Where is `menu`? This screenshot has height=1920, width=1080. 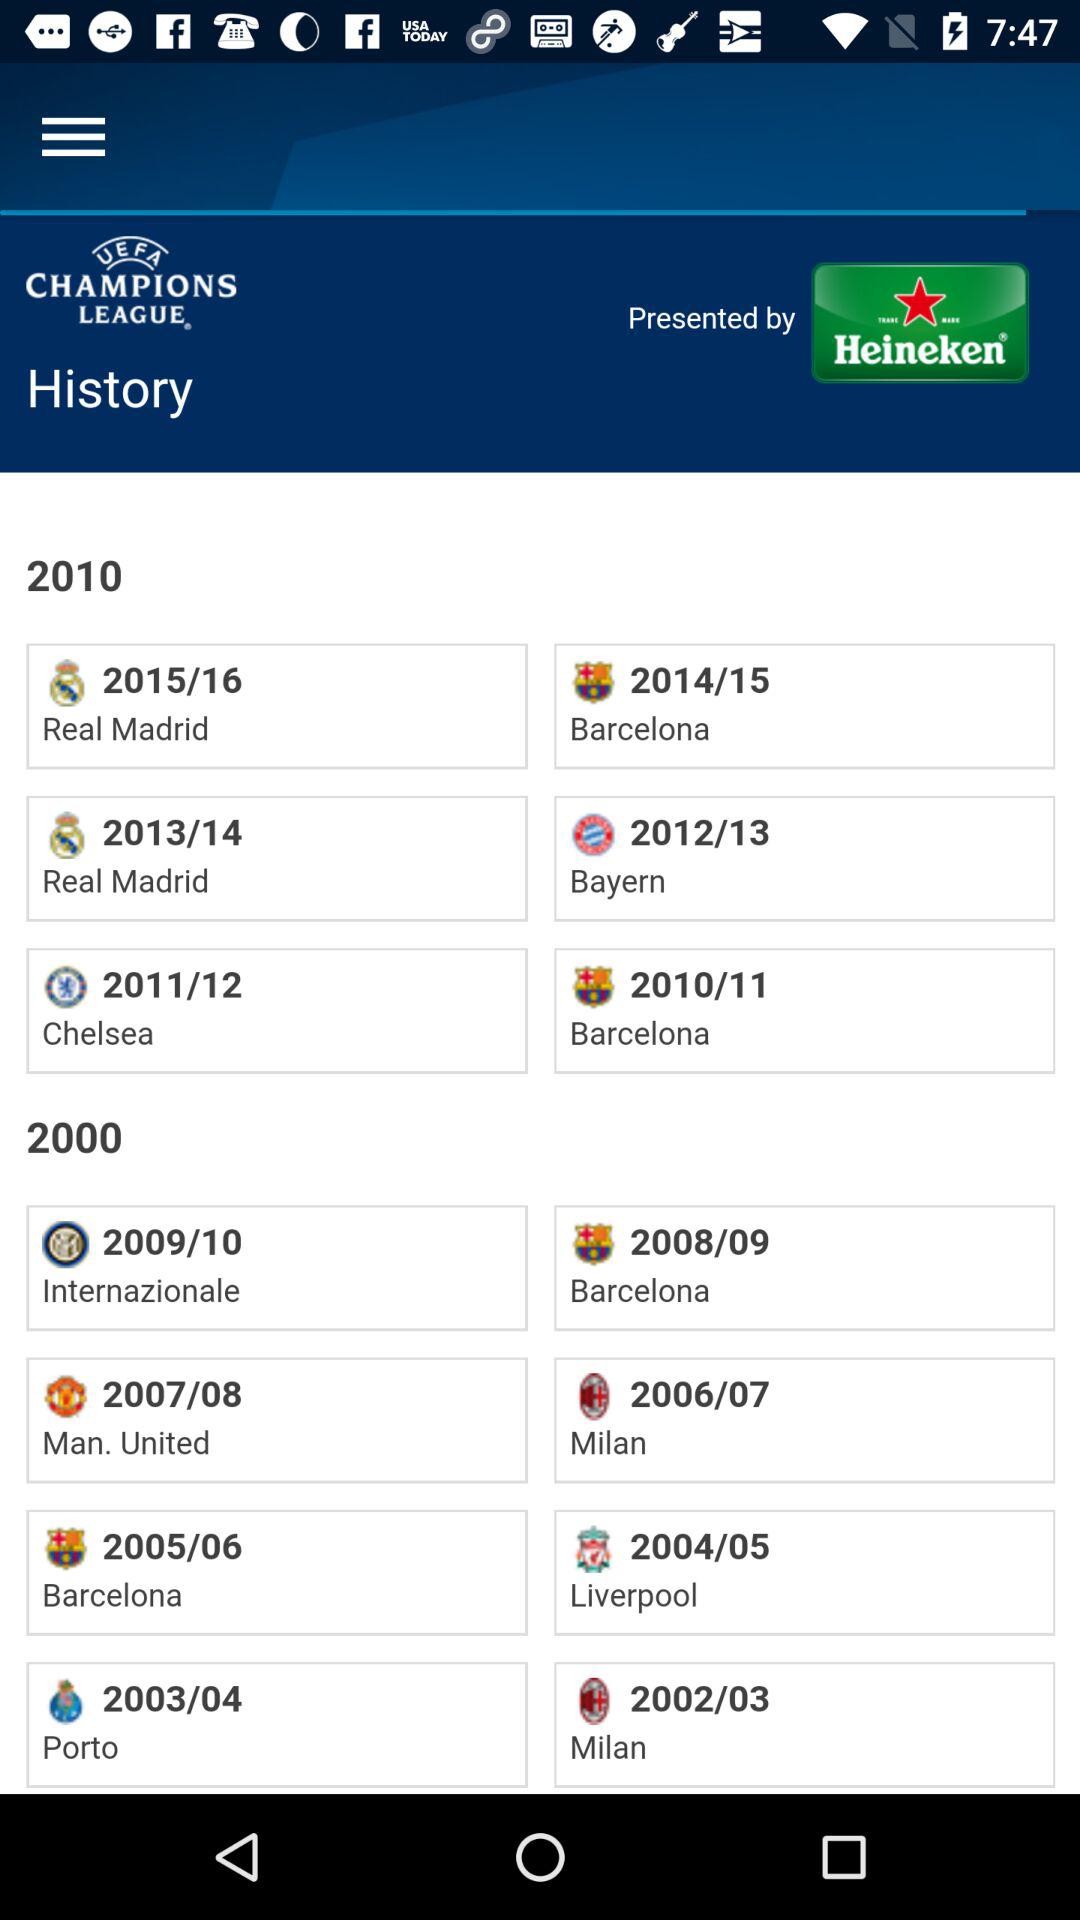
menu is located at coordinates (74, 136).